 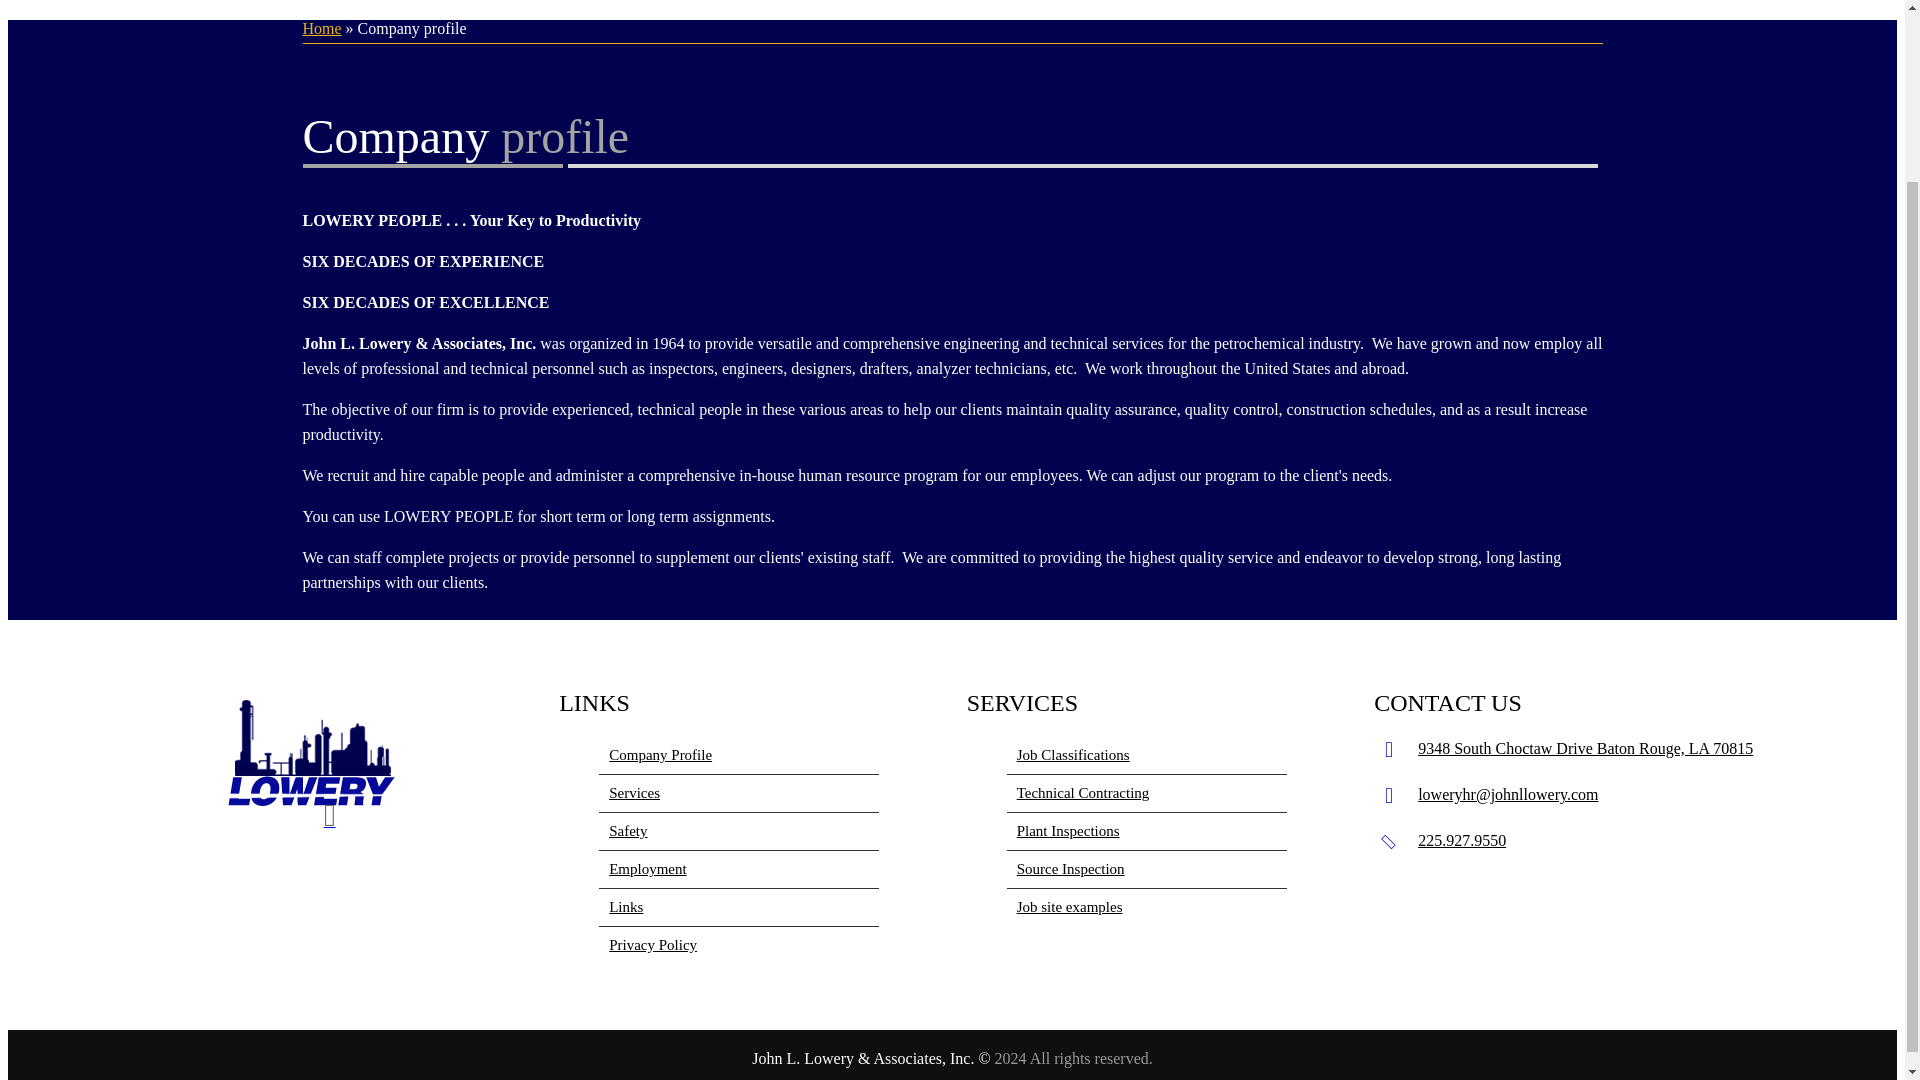 What do you see at coordinates (1146, 870) in the screenshot?
I see `Source Inspection` at bounding box center [1146, 870].